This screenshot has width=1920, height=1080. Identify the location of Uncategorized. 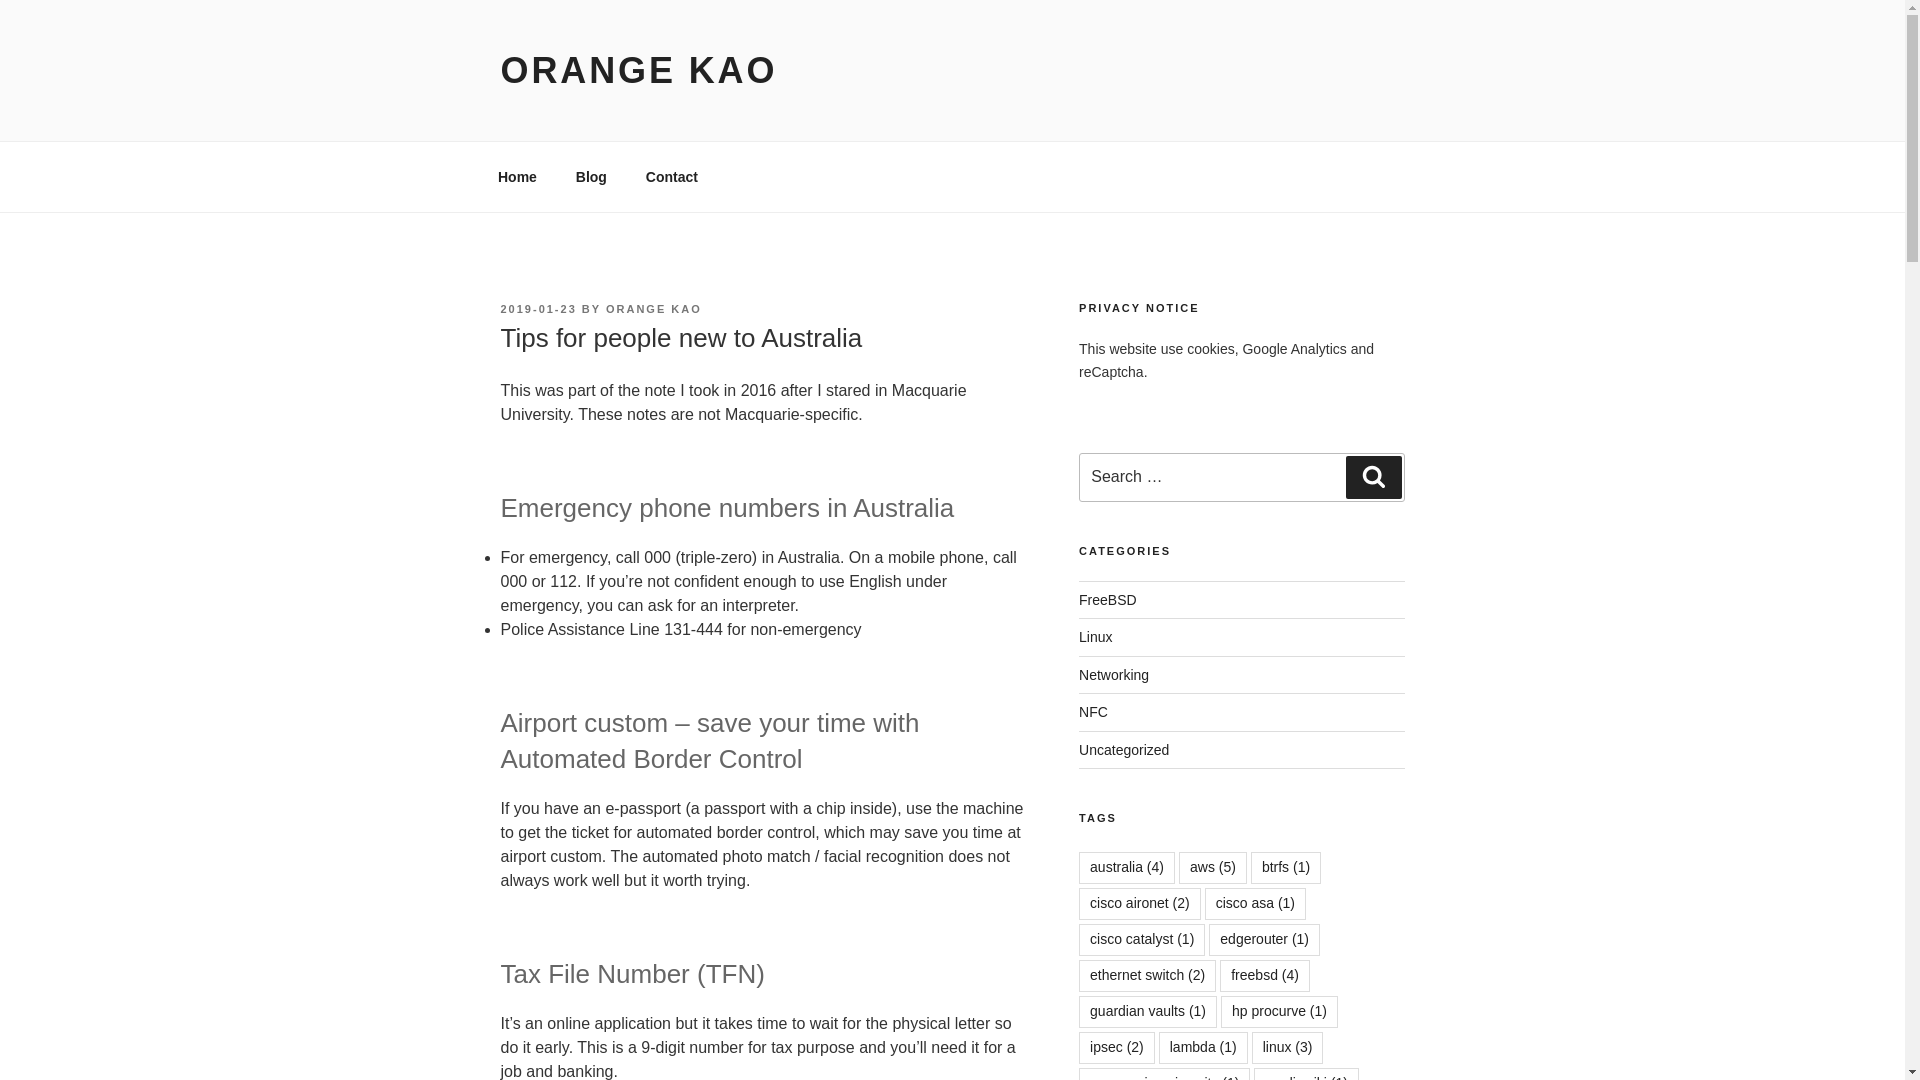
(1124, 750).